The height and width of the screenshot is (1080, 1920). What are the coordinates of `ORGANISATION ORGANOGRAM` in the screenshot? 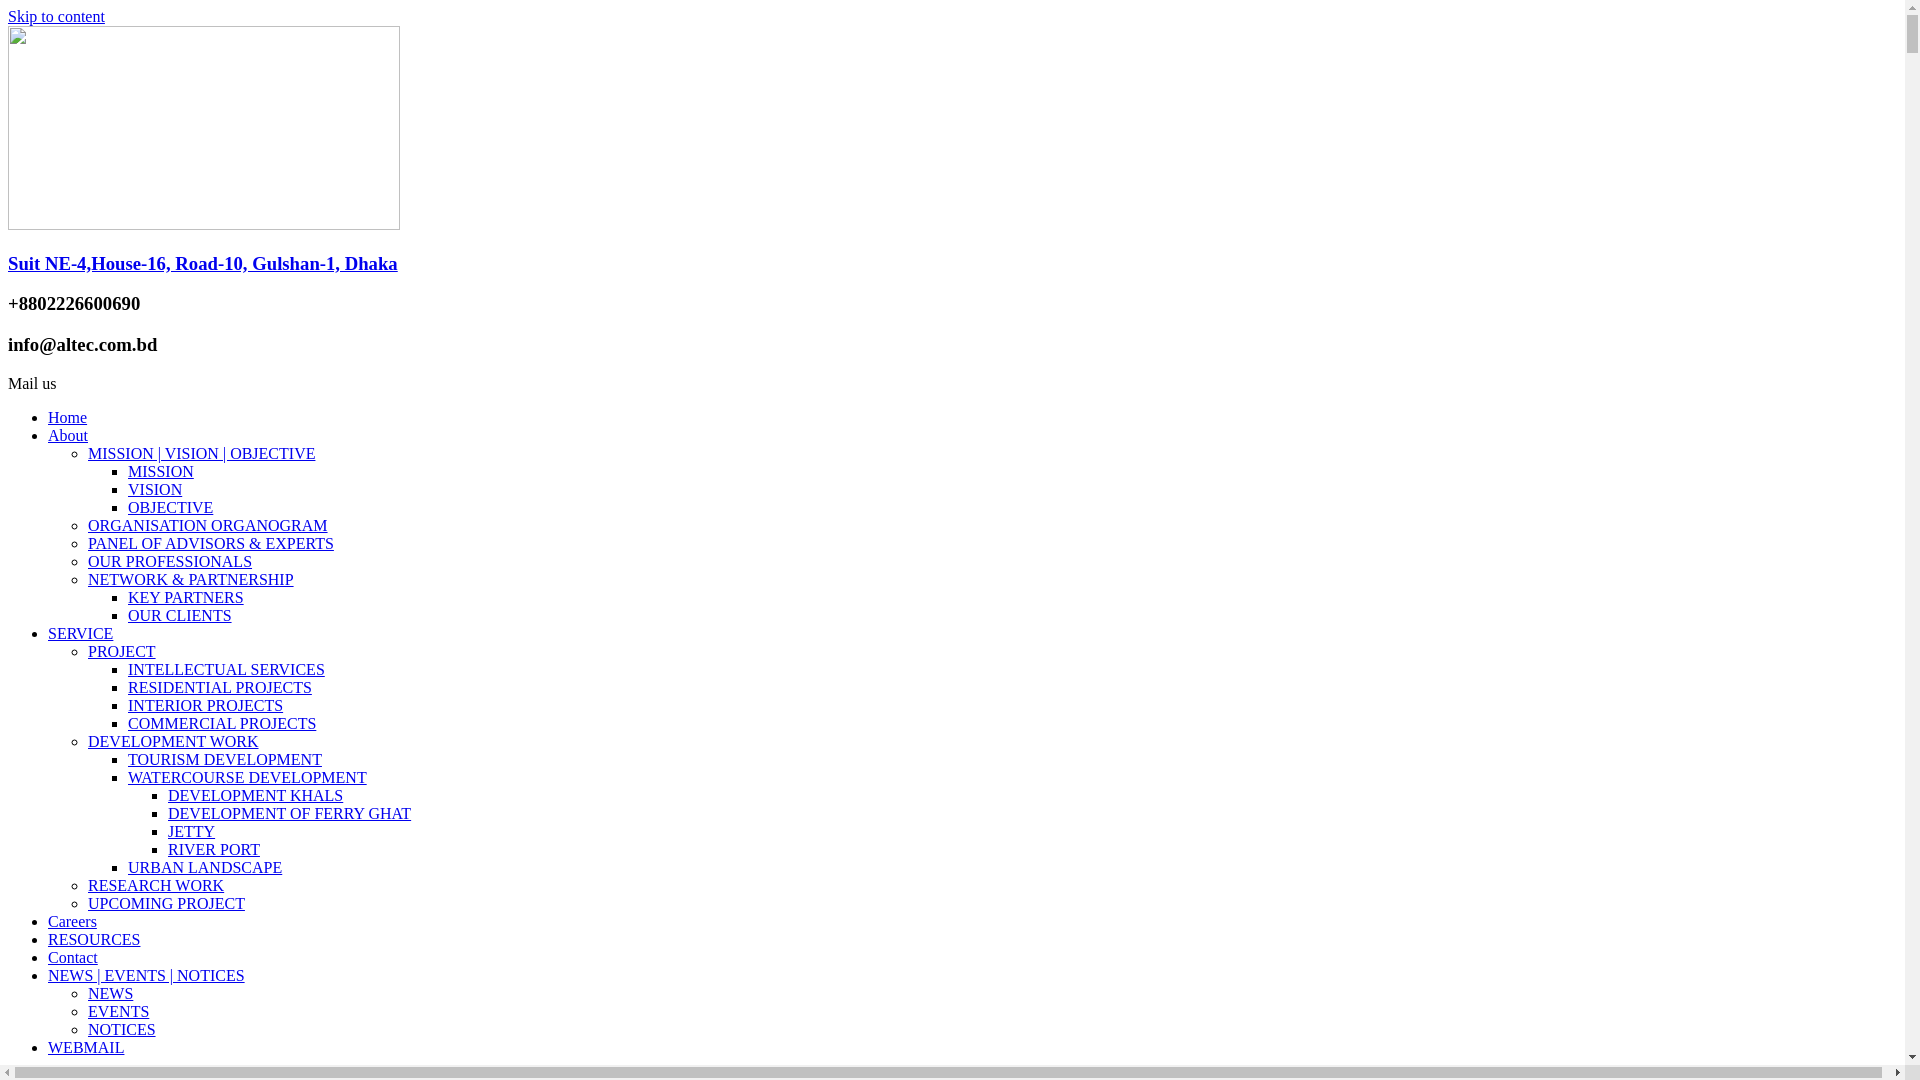 It's located at (208, 526).